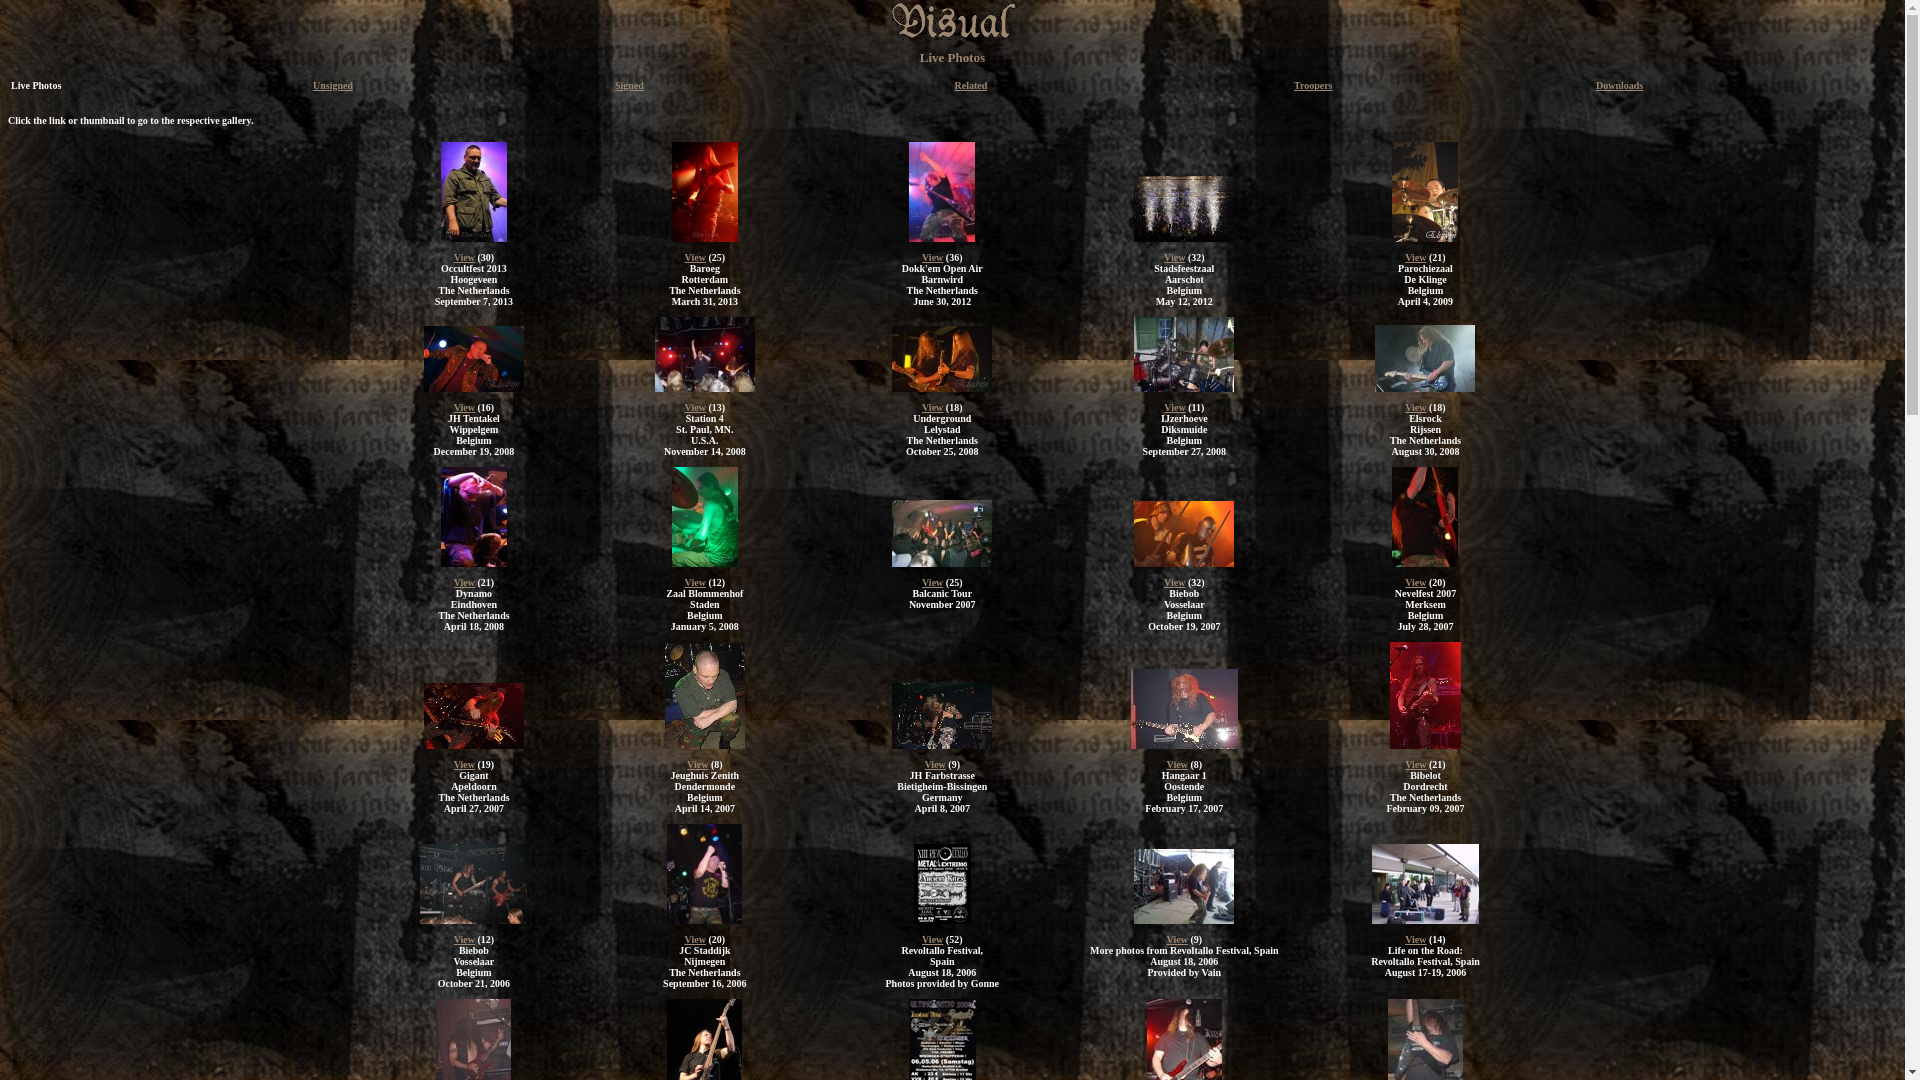  Describe the element at coordinates (1178, 764) in the screenshot. I see `View` at that location.